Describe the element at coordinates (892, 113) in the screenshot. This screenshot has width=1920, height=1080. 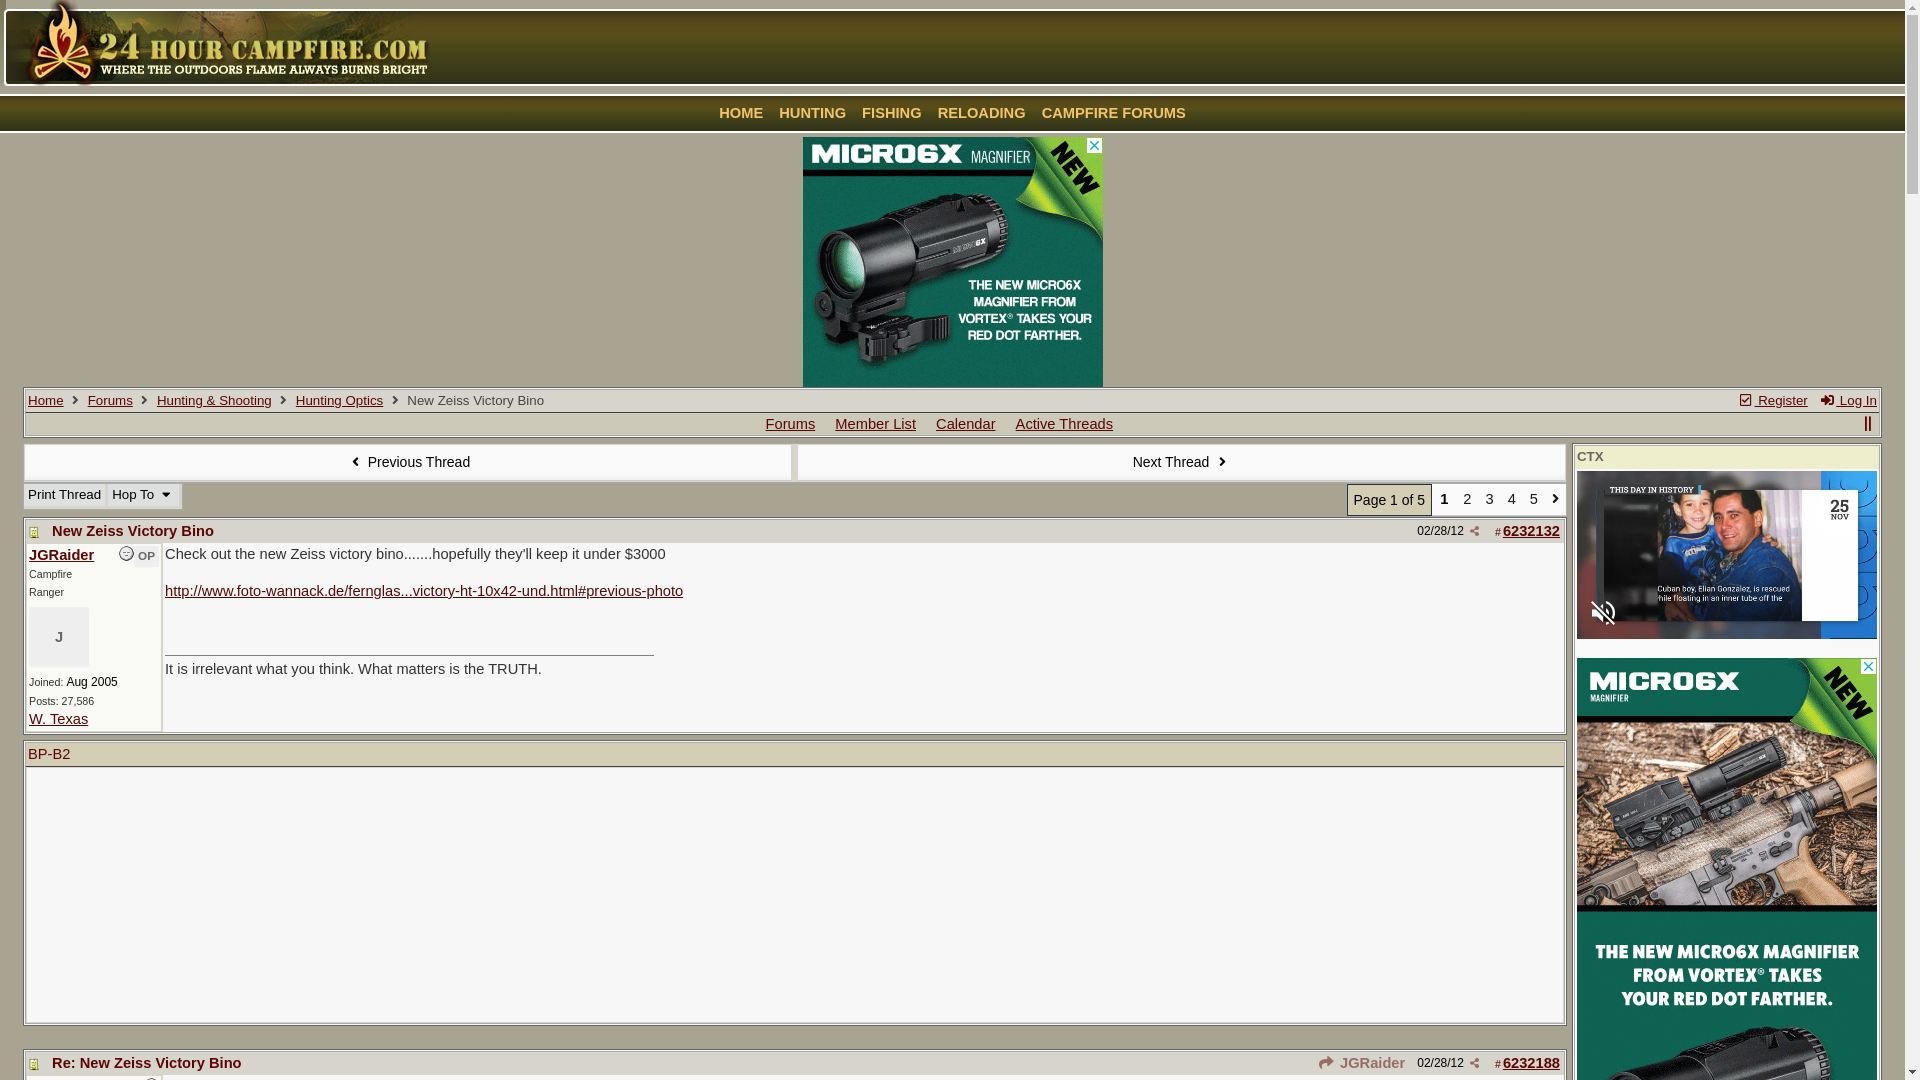
I see `FISHING` at that location.